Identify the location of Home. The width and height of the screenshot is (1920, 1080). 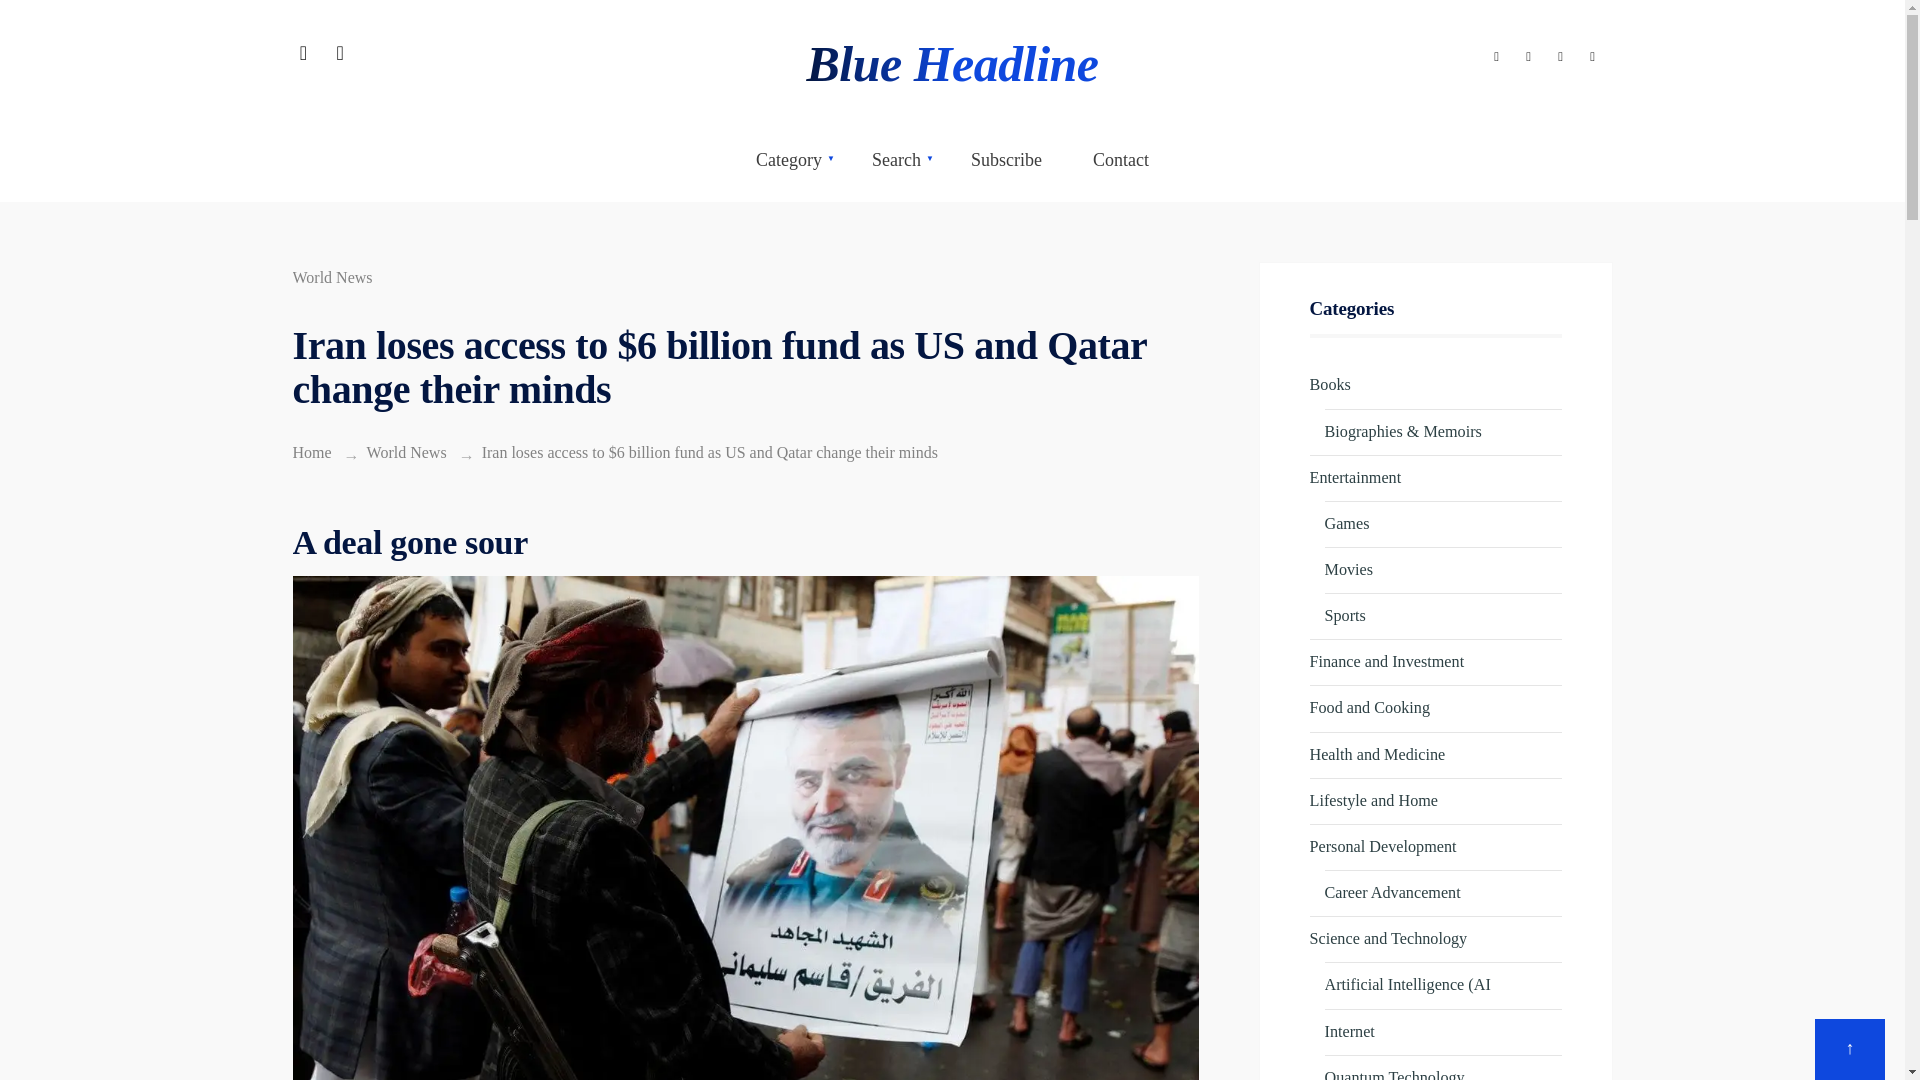
(310, 452).